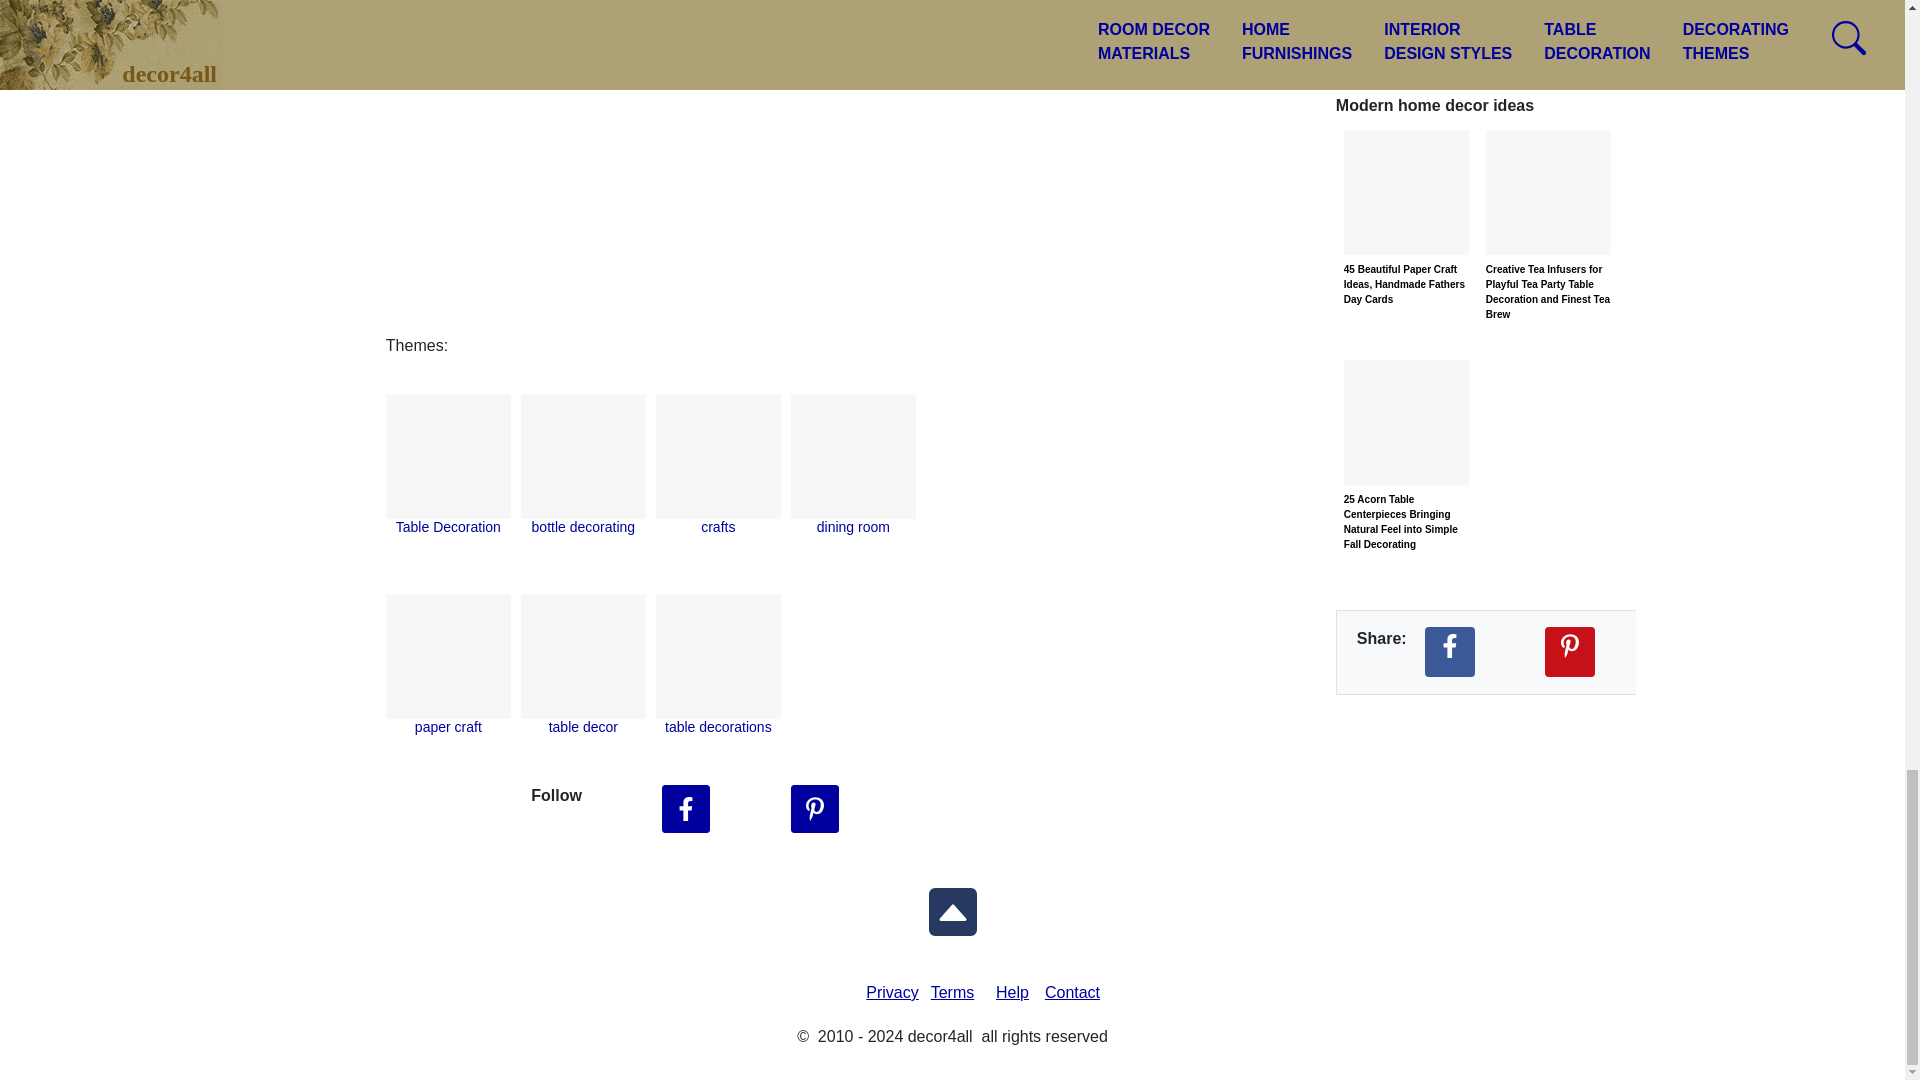 The width and height of the screenshot is (1920, 1080). What do you see at coordinates (718, 727) in the screenshot?
I see `table decorations` at bounding box center [718, 727].